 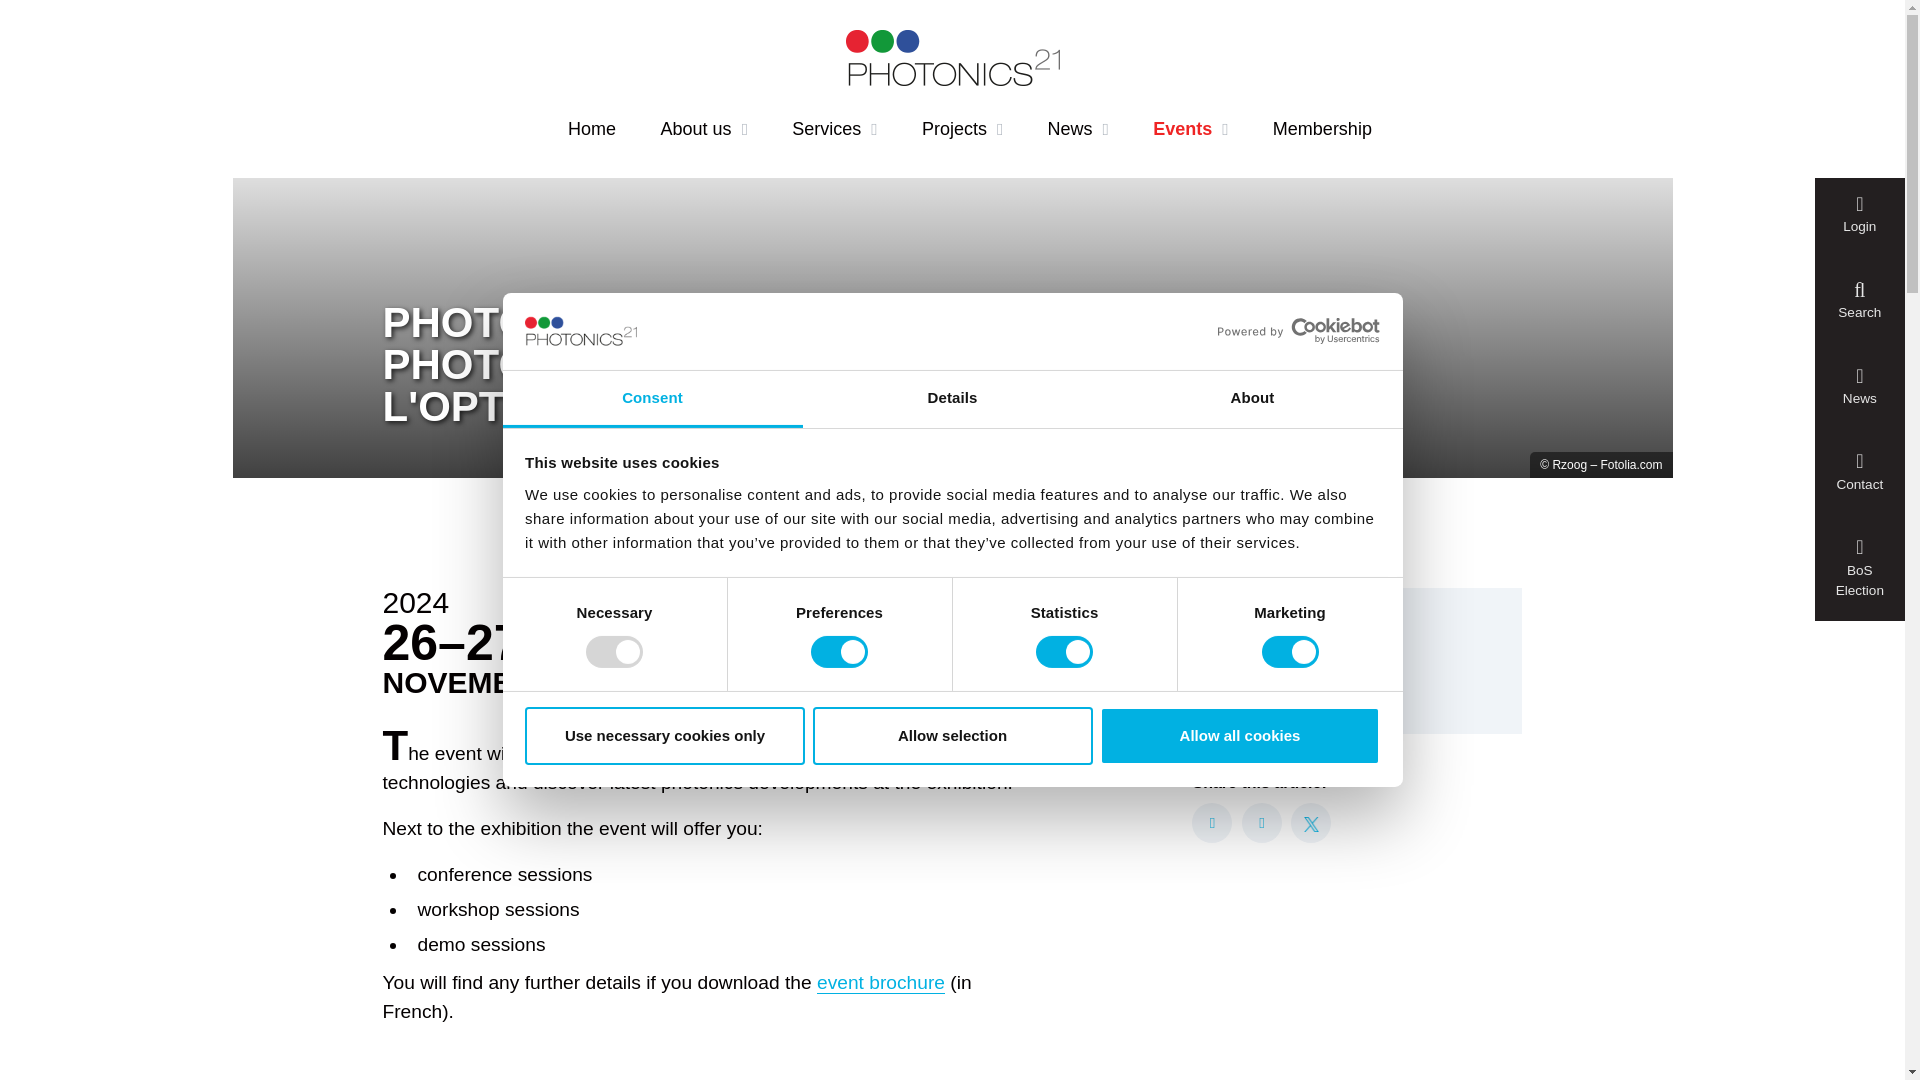 I want to click on Use necessary cookies only, so click(x=664, y=736).